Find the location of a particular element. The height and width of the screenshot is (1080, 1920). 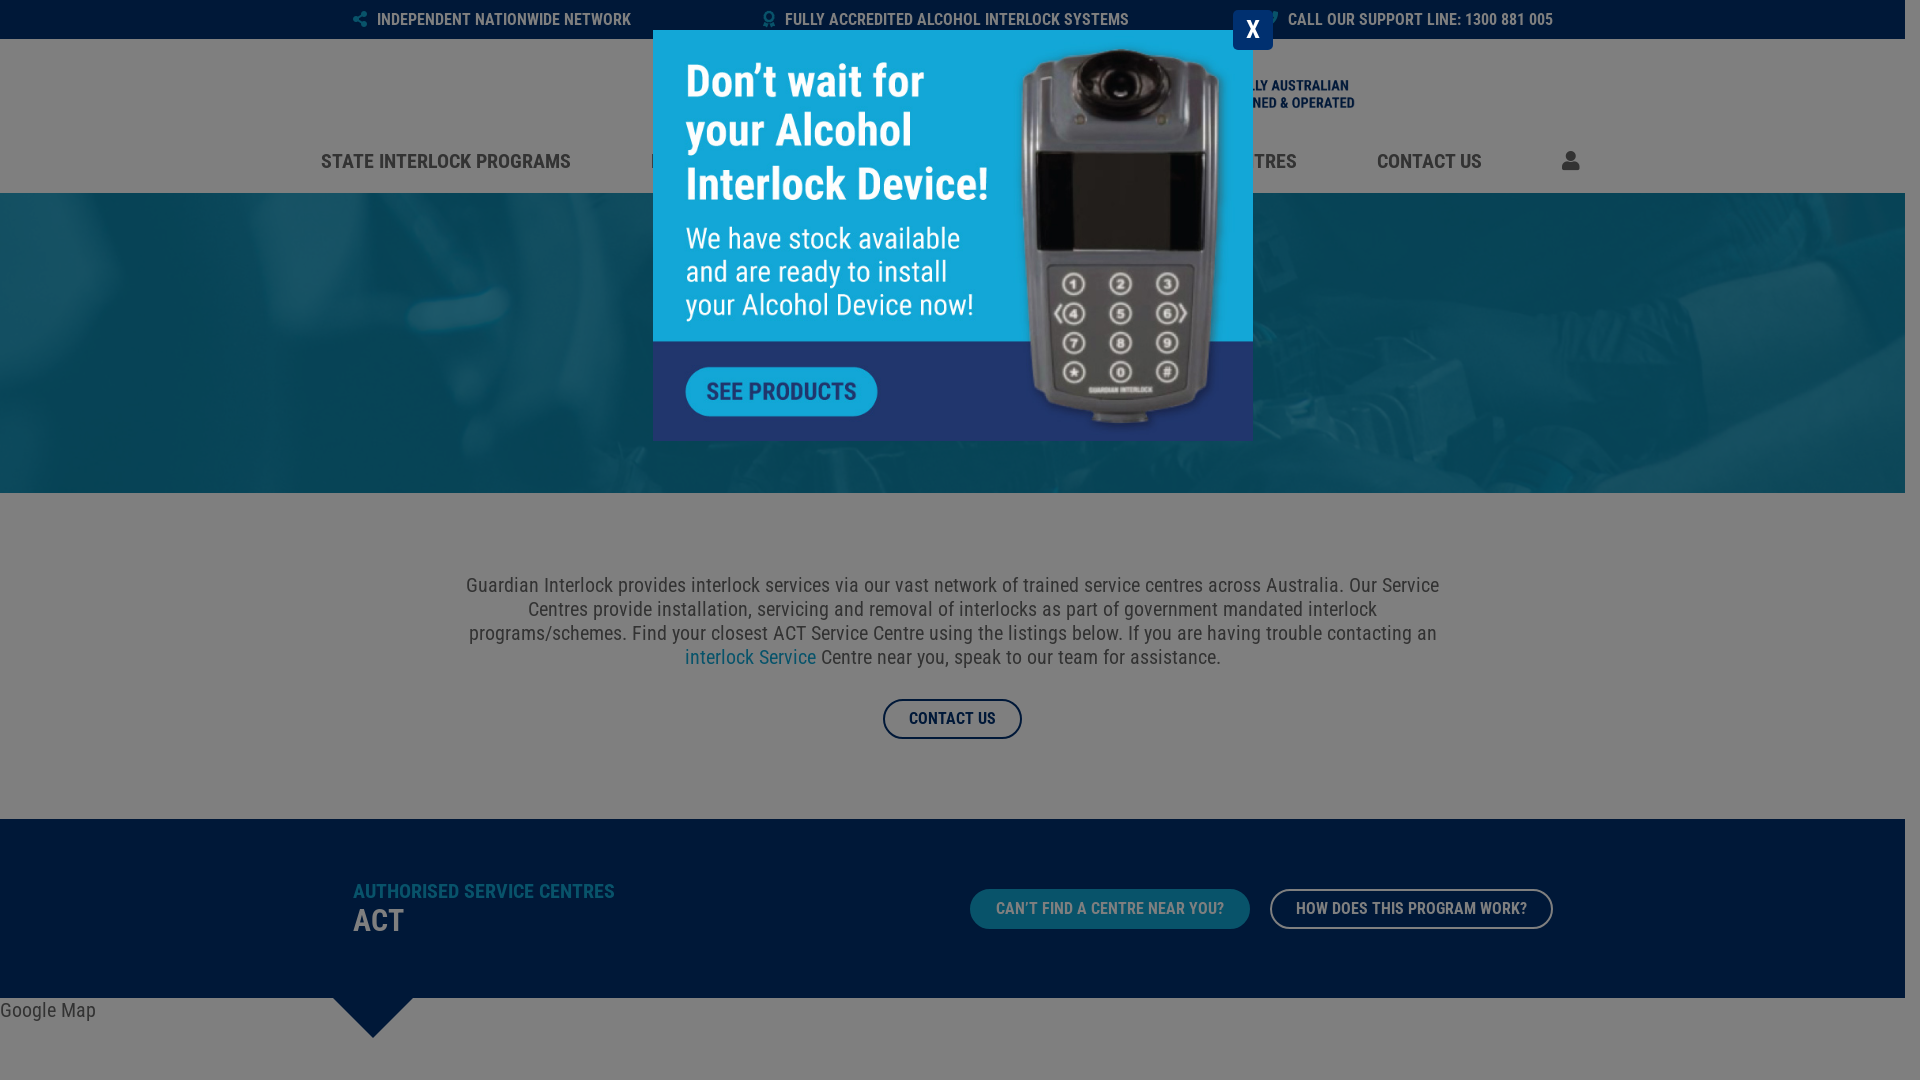

  is located at coordinates (1574, 161).